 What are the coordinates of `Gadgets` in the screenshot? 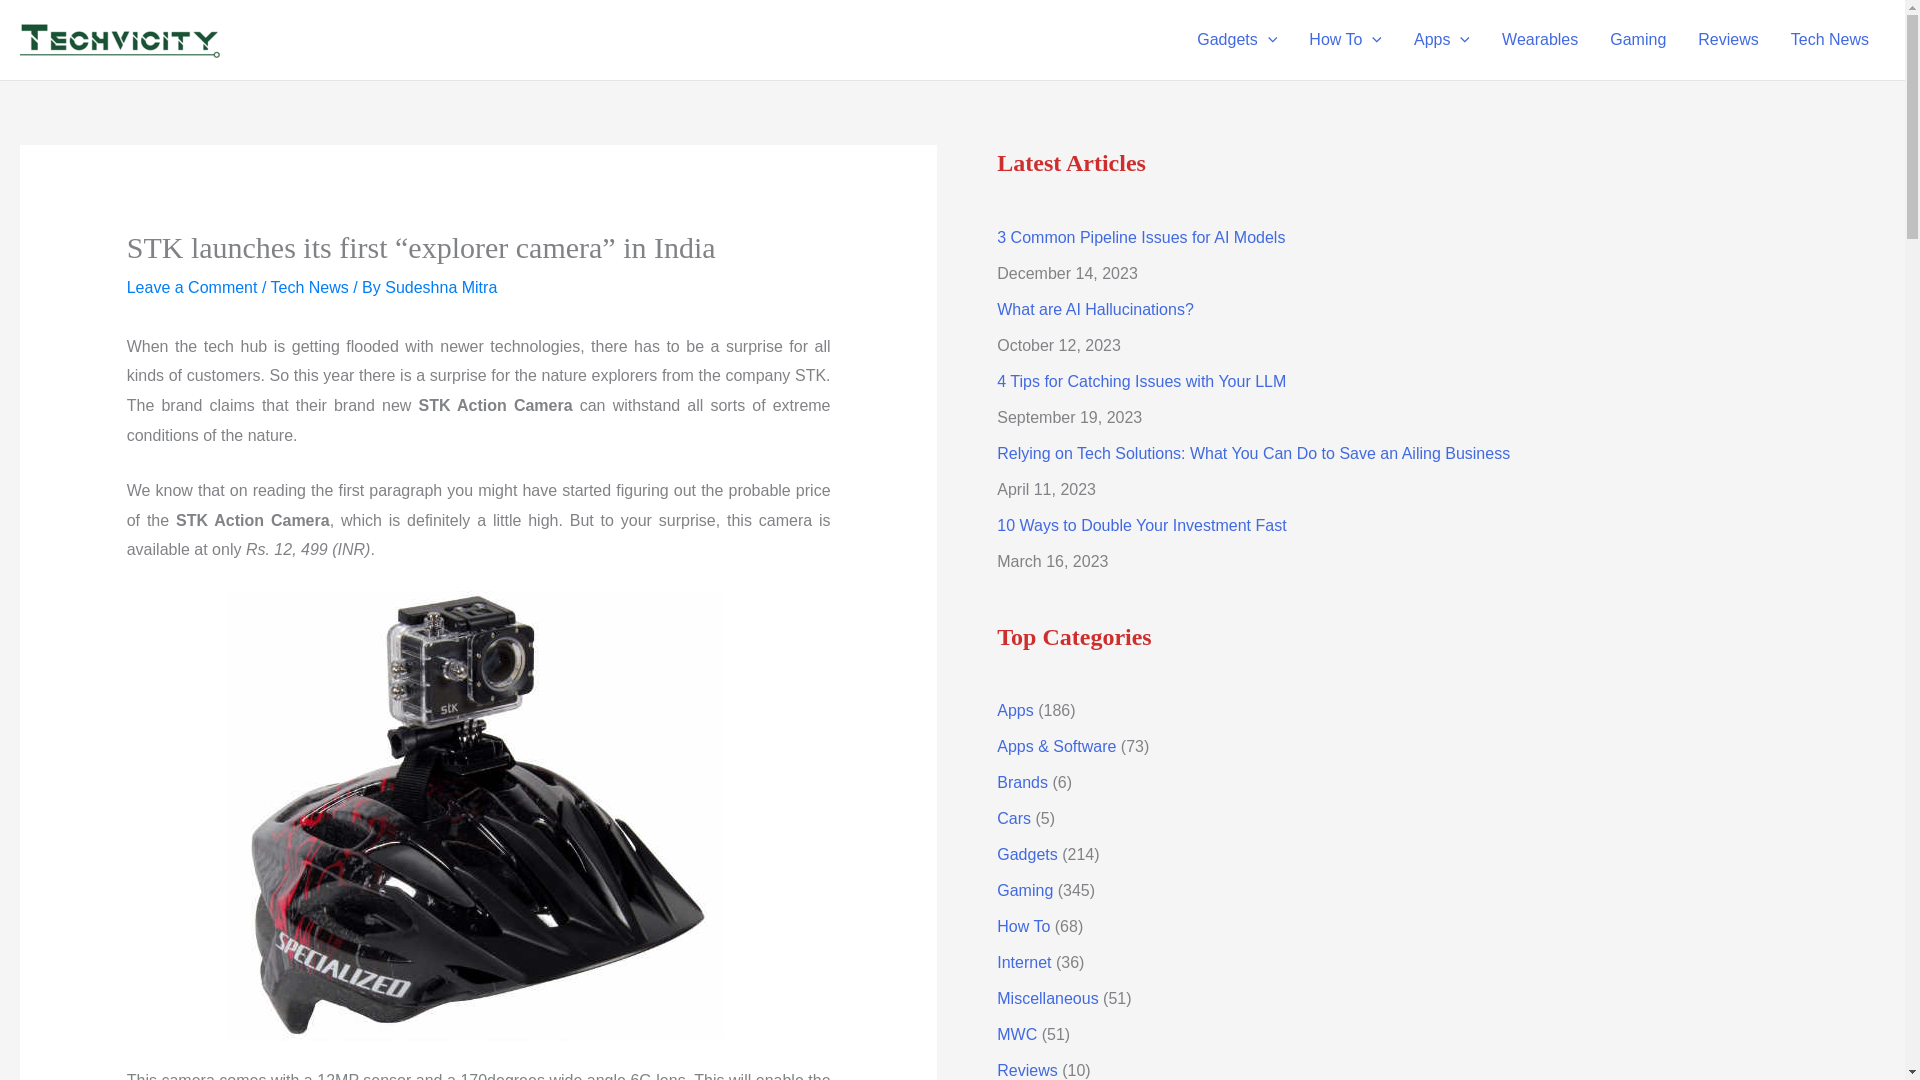 It's located at (1236, 40).